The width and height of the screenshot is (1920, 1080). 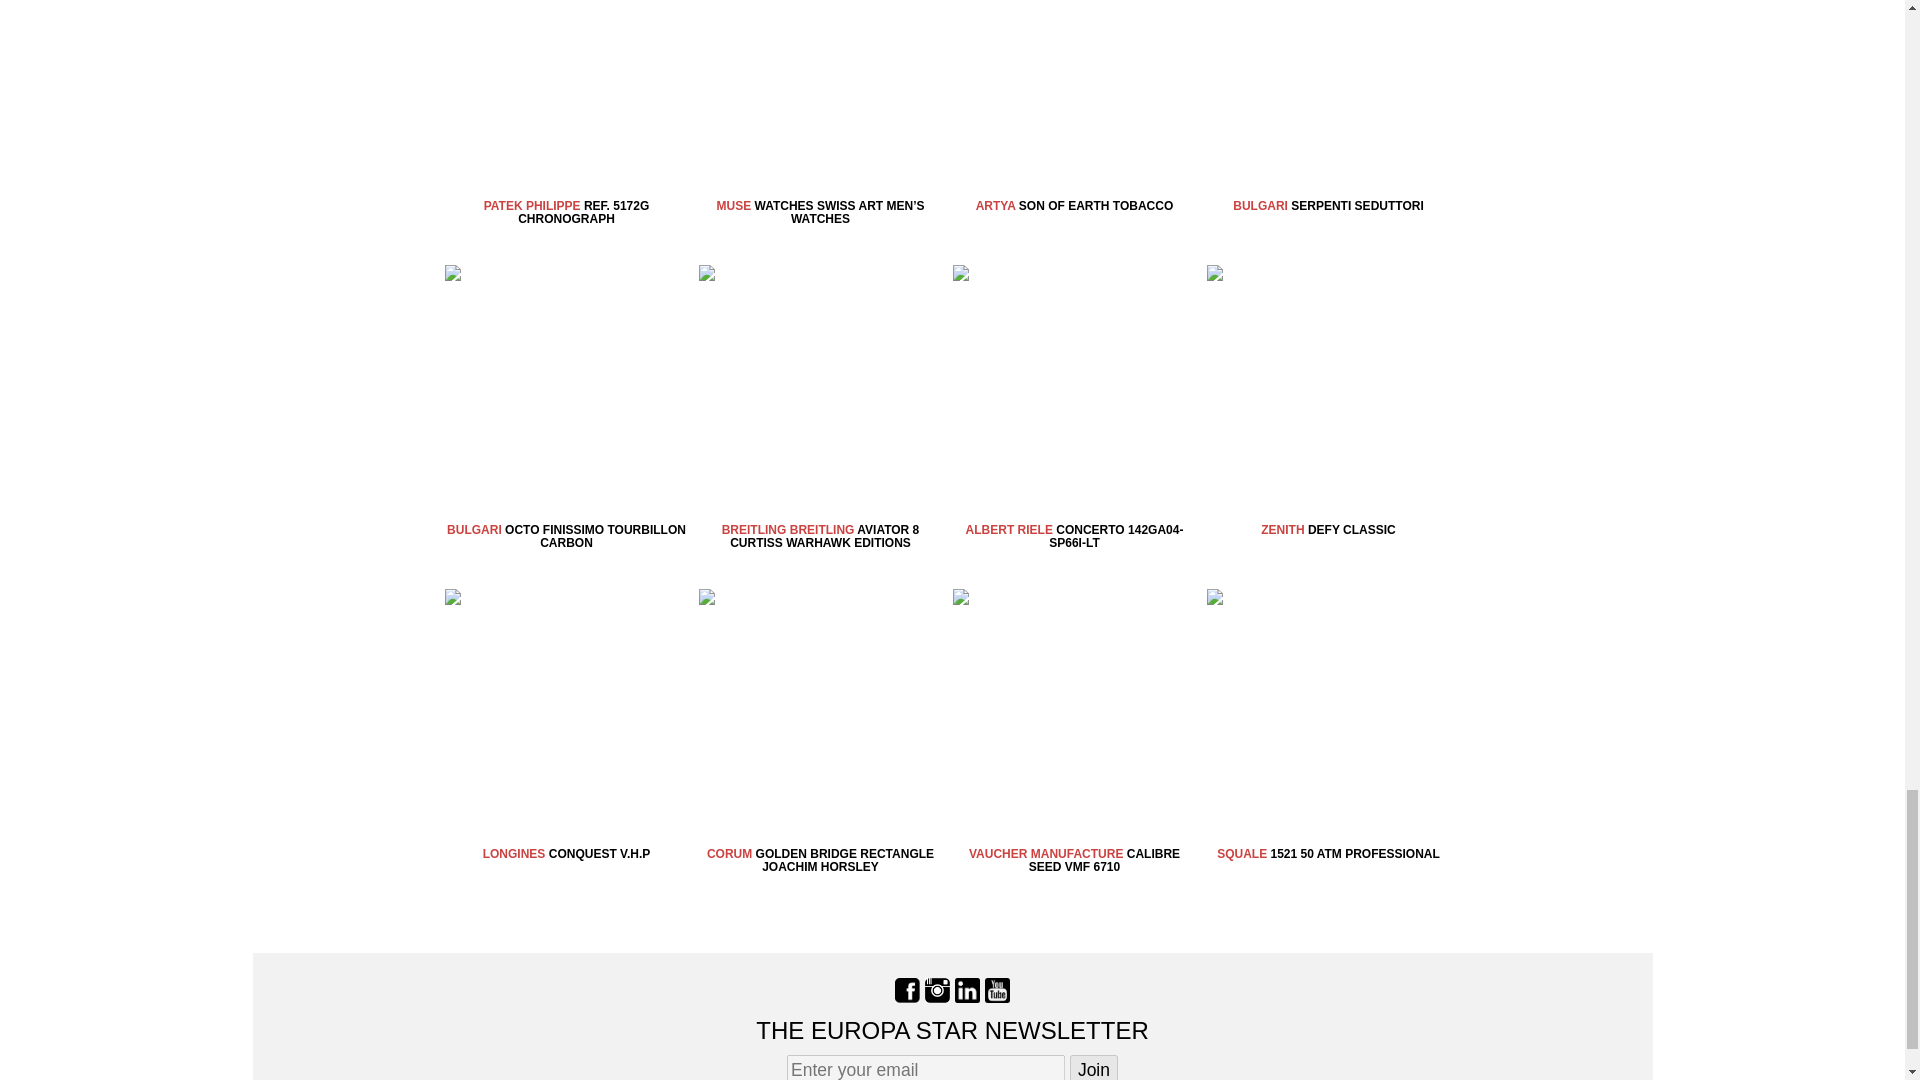 What do you see at coordinates (1093, 1068) in the screenshot?
I see `Join` at bounding box center [1093, 1068].